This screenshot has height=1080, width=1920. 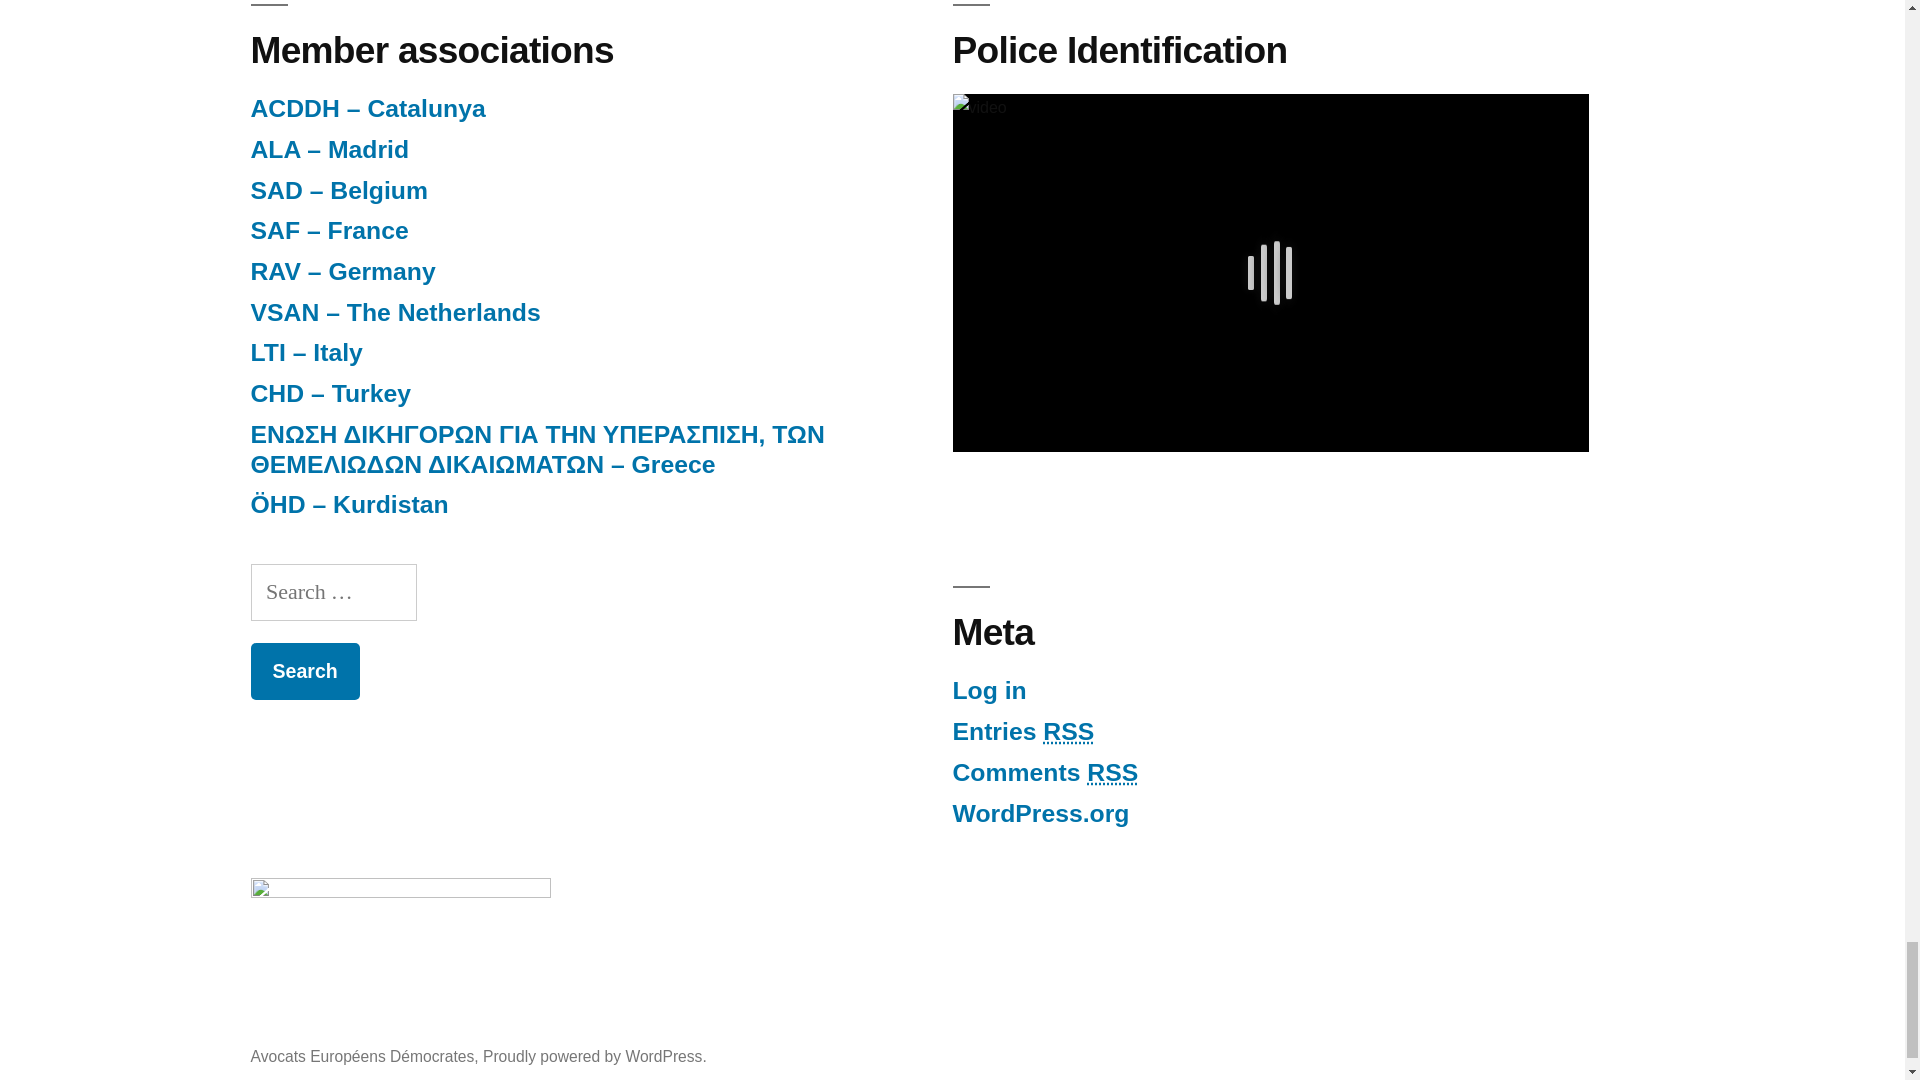 What do you see at coordinates (1112, 772) in the screenshot?
I see `Really Simple Syndication` at bounding box center [1112, 772].